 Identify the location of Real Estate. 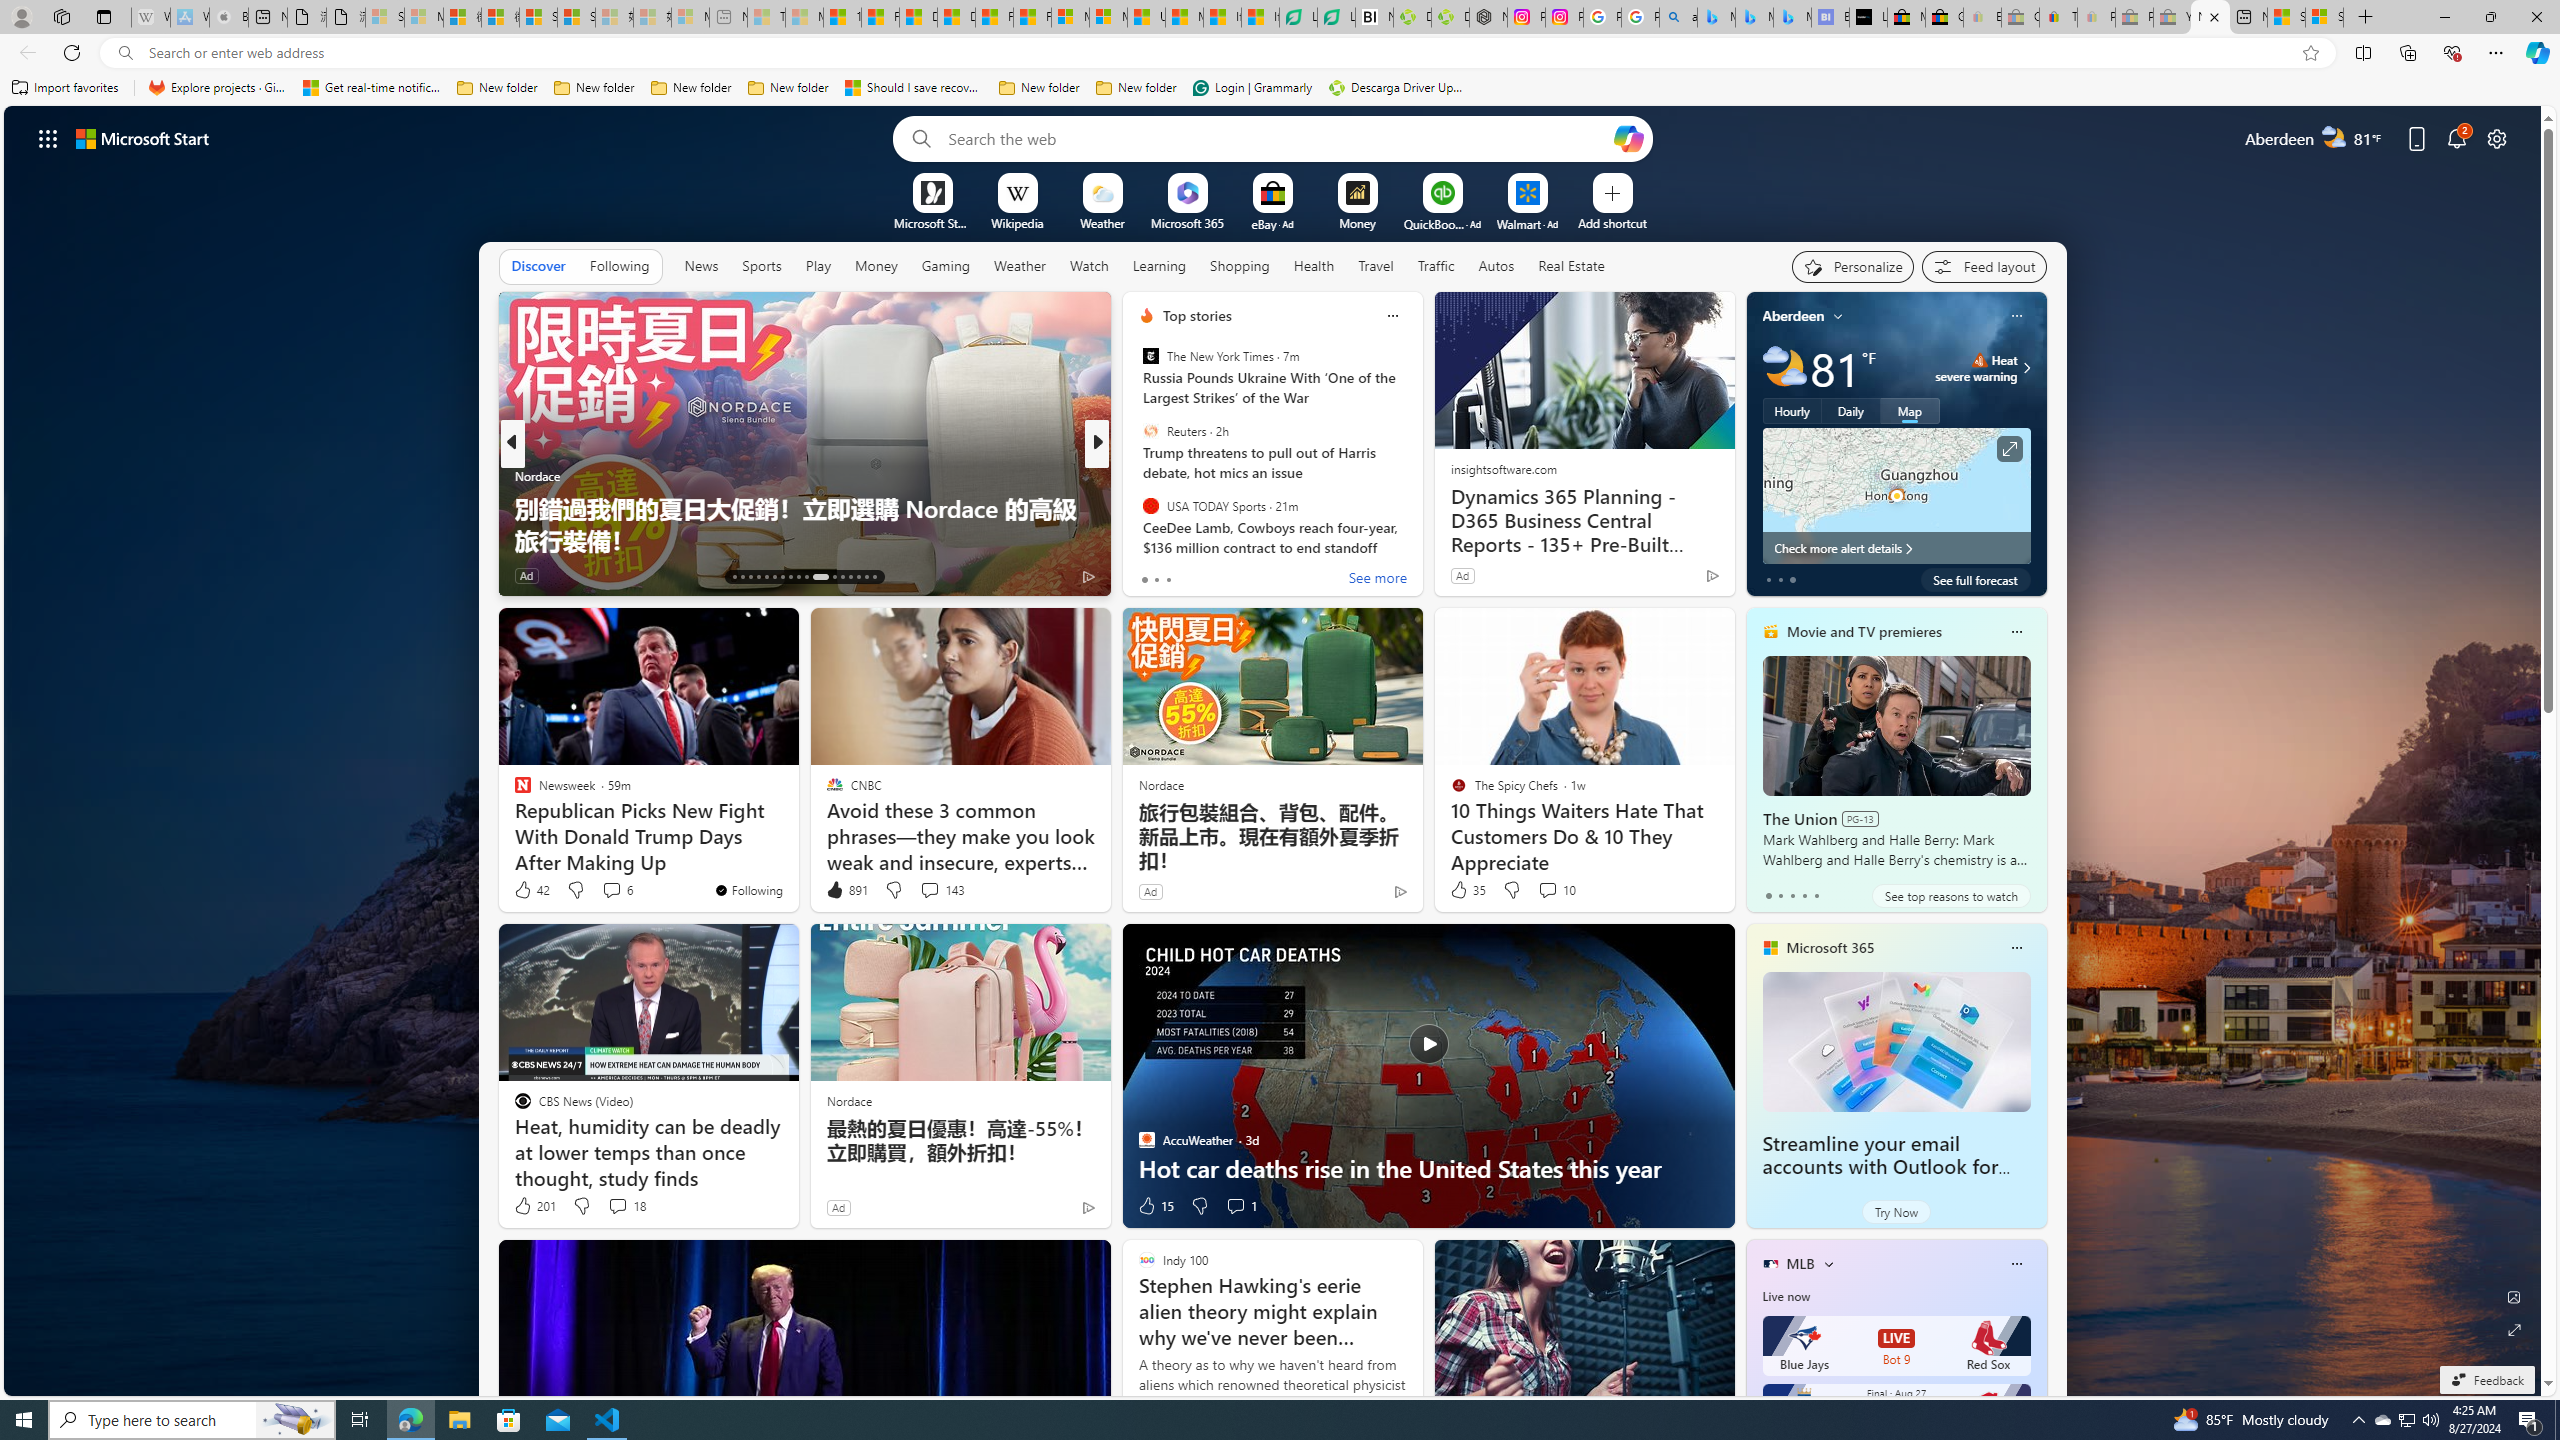
(1571, 266).